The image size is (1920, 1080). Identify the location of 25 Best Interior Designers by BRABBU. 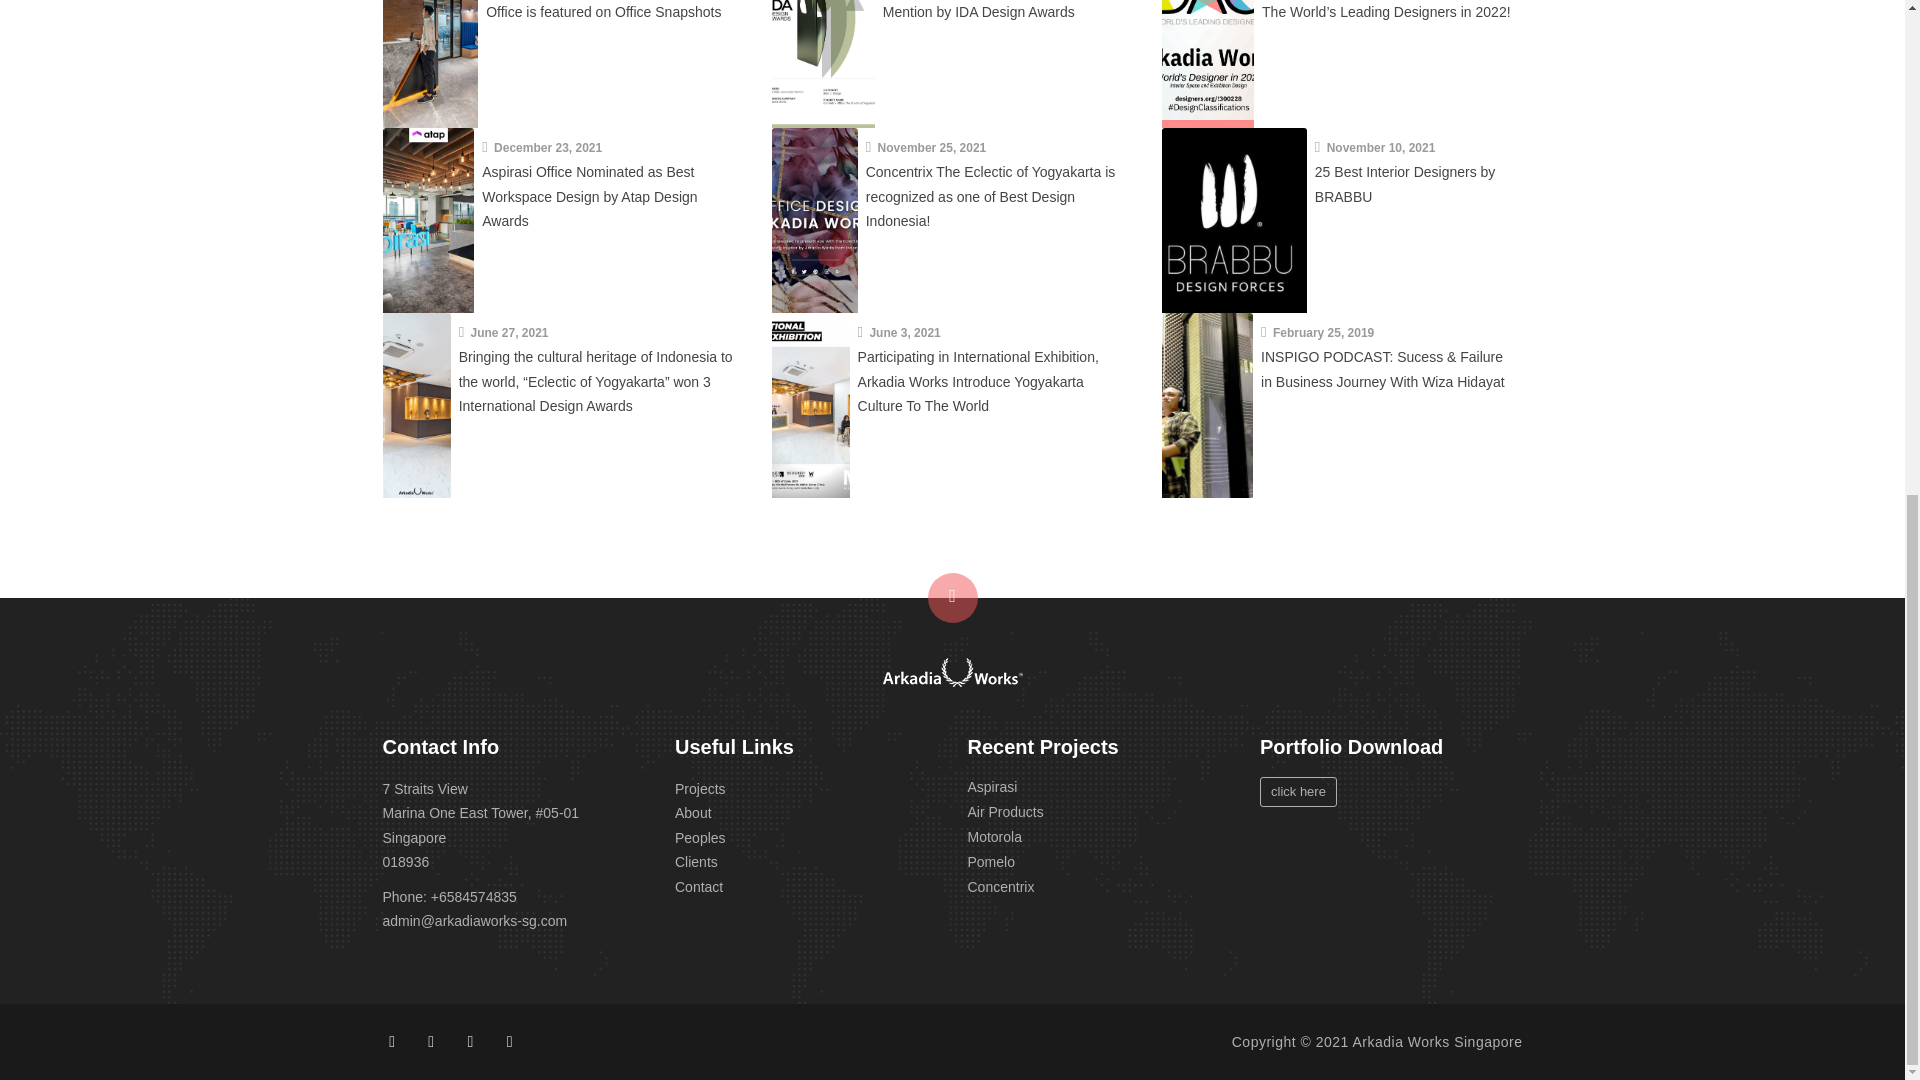
(1405, 184).